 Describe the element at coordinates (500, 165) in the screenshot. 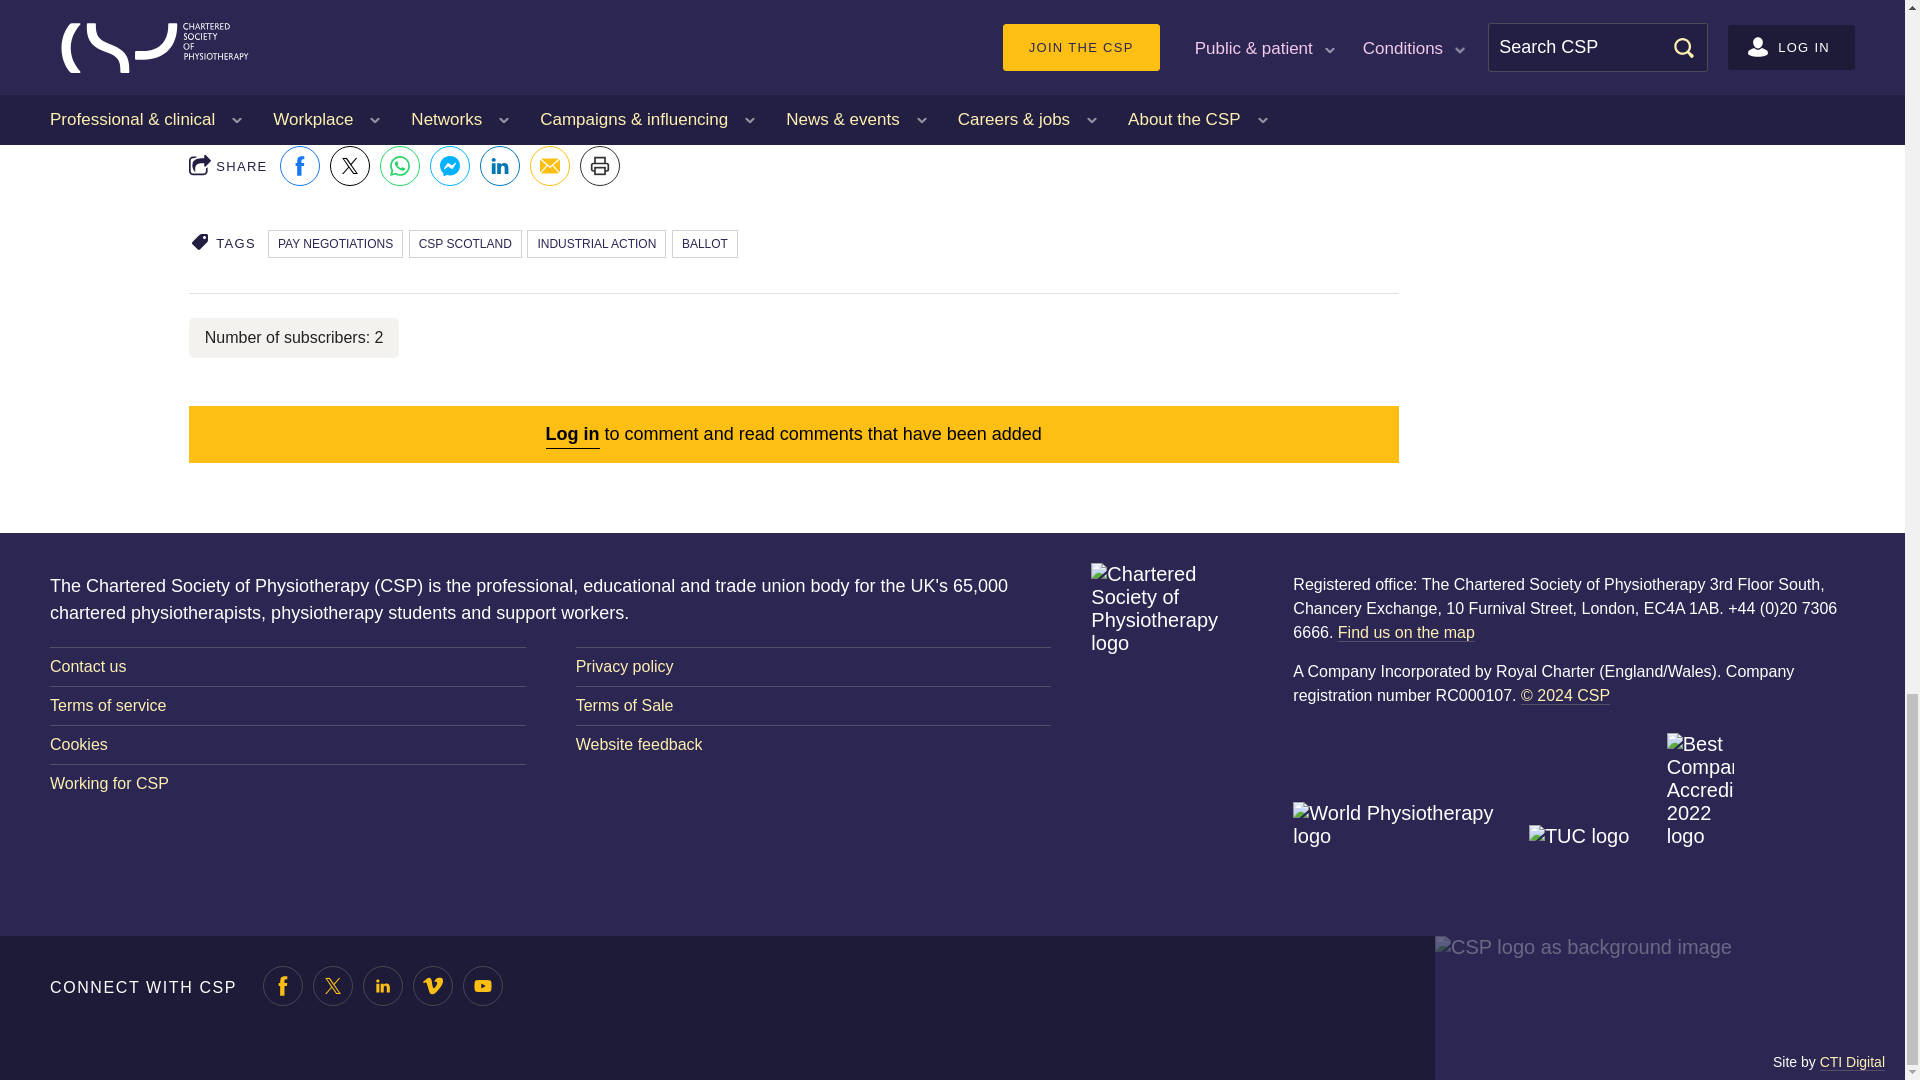

I see `Linkedin` at that location.